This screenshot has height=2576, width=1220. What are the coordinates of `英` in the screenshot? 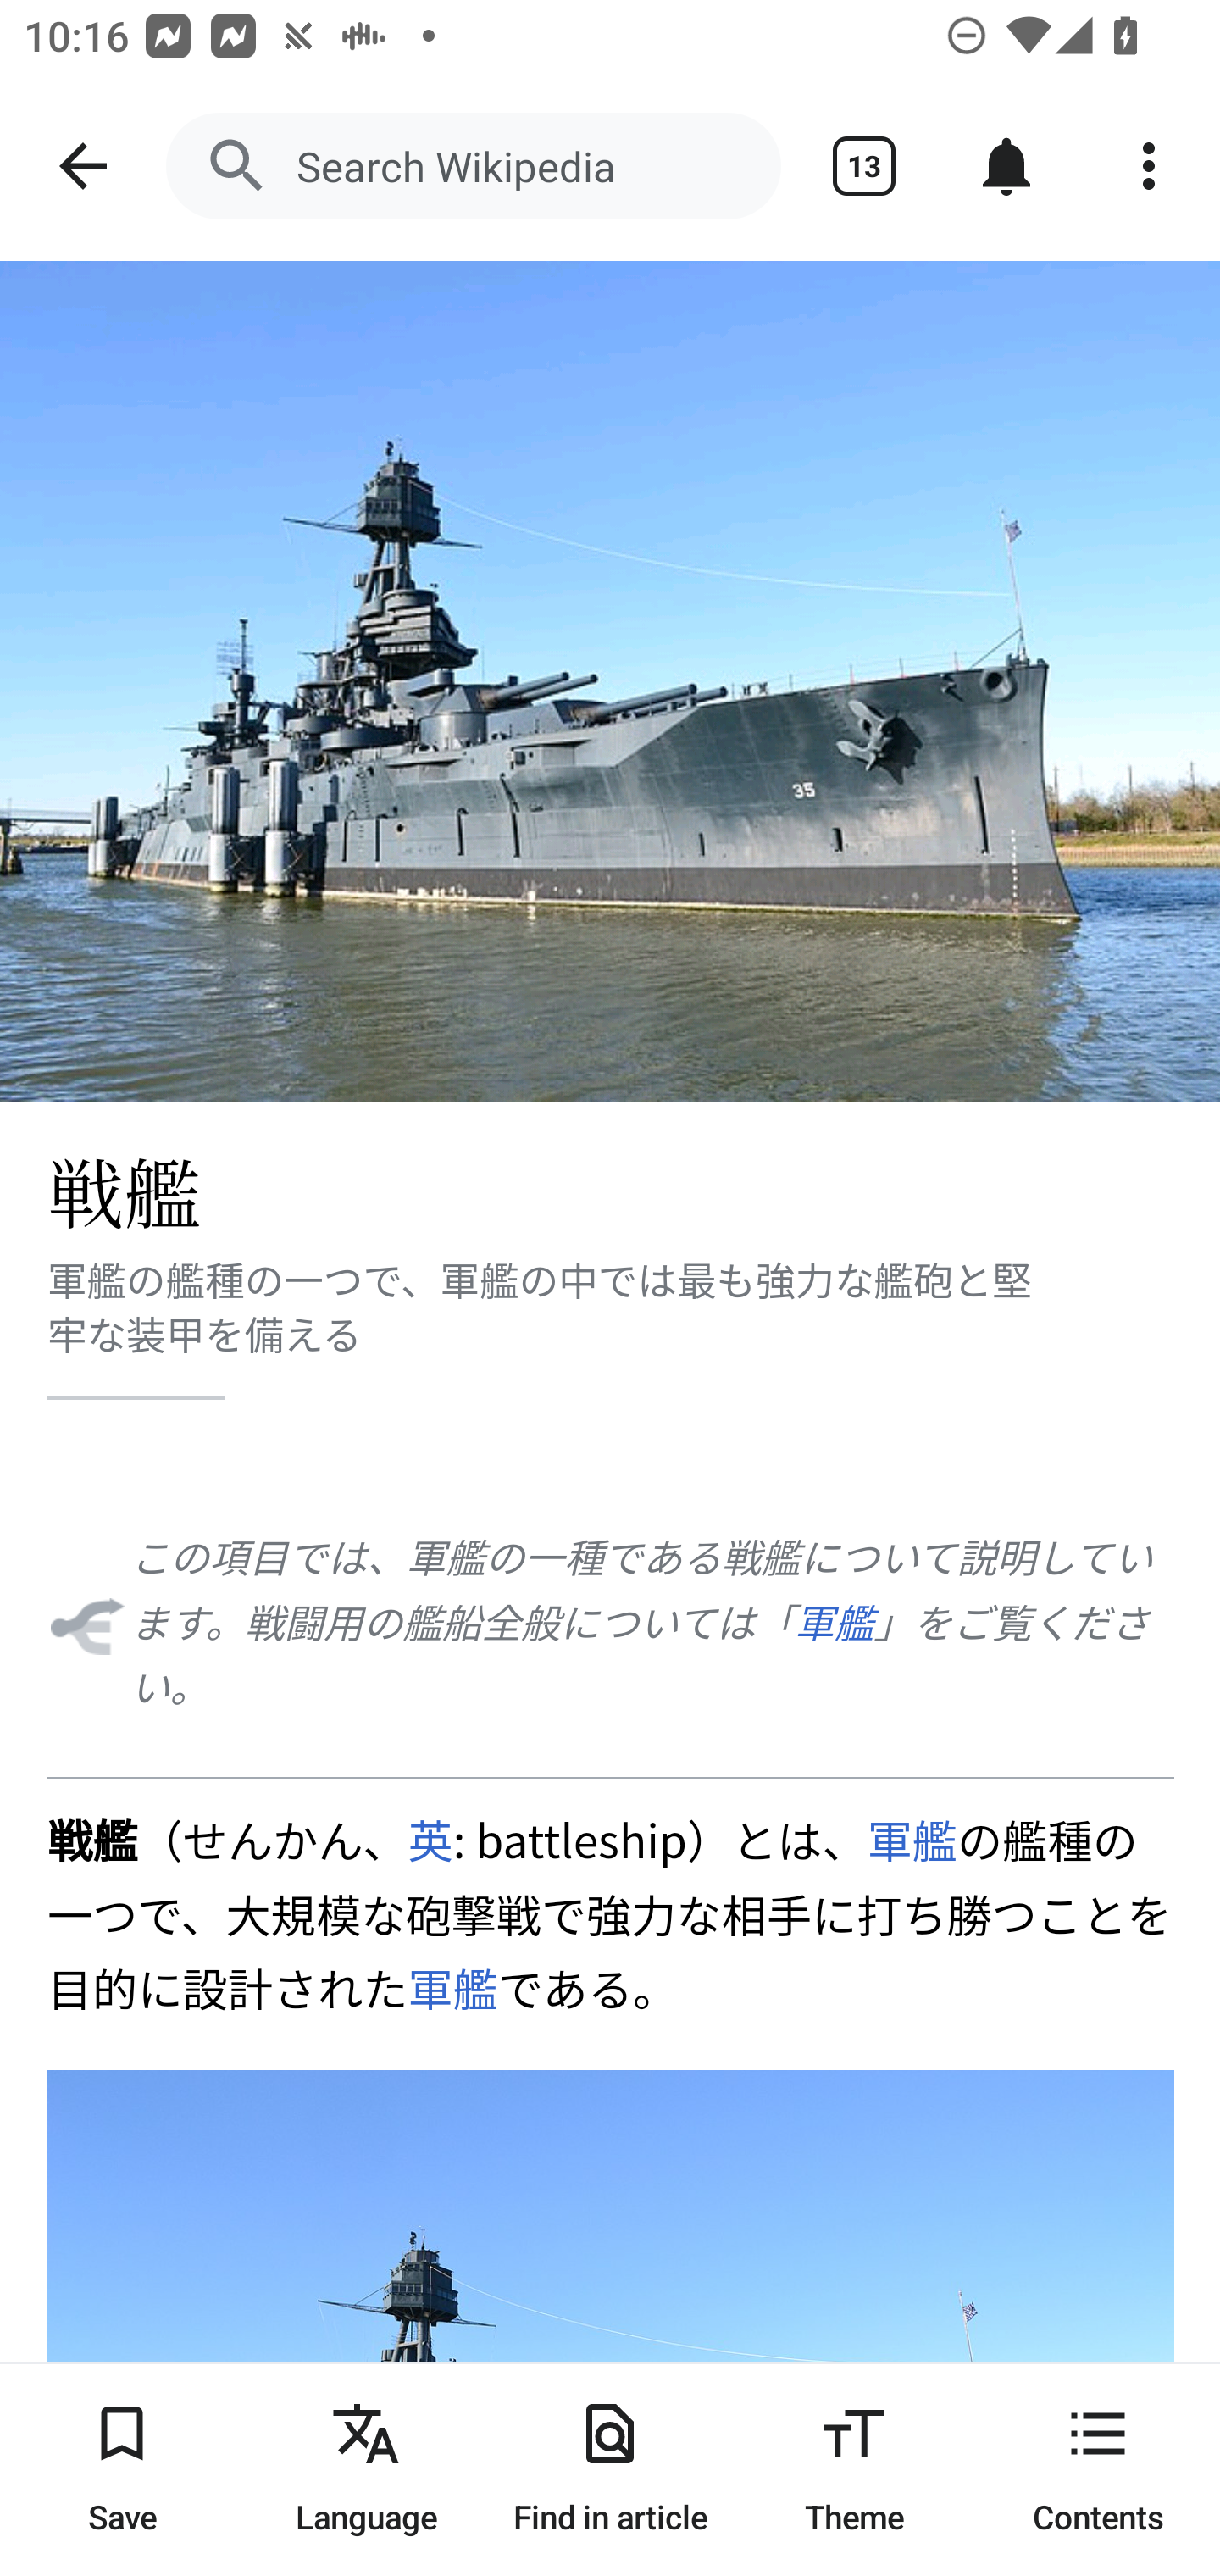 It's located at (430, 1839).